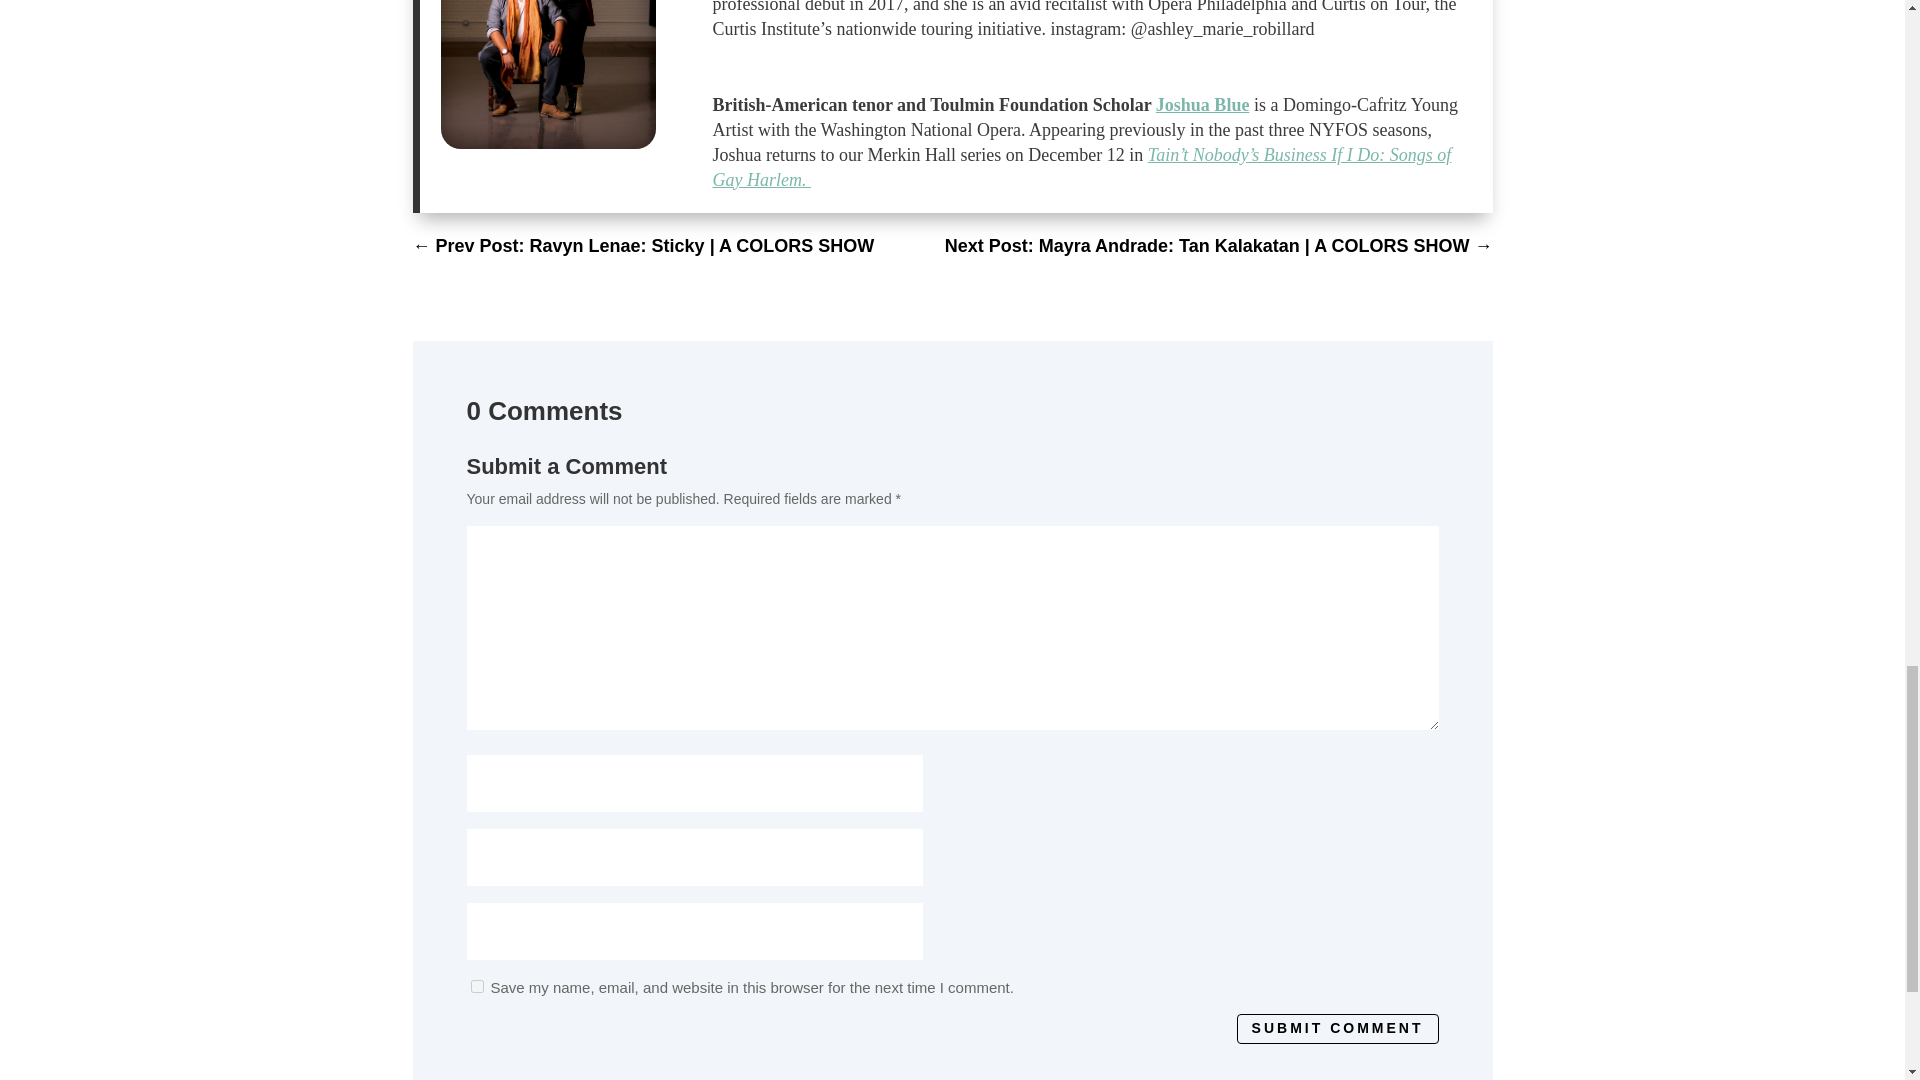  What do you see at coordinates (1337, 1029) in the screenshot?
I see `SUBMIT COMMENT` at bounding box center [1337, 1029].